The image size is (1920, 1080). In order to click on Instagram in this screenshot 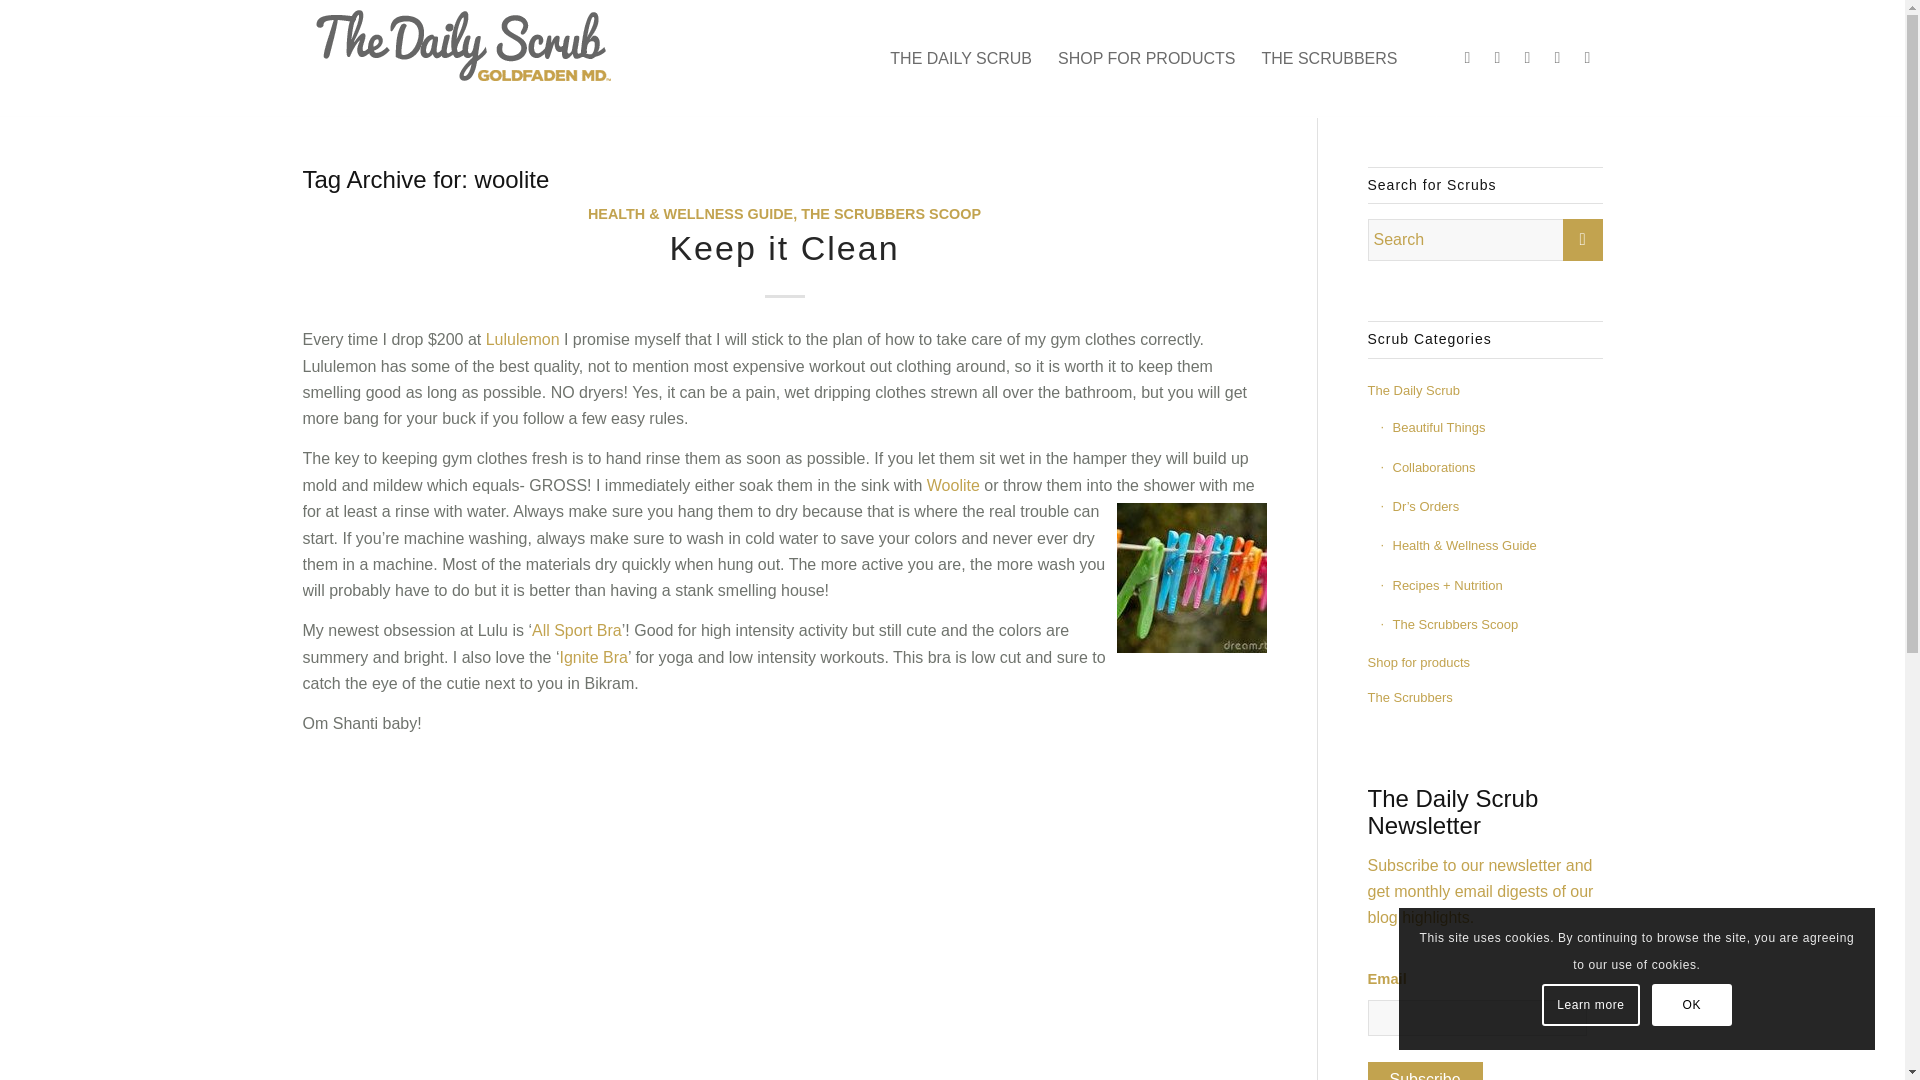, I will do `click(1556, 58)`.